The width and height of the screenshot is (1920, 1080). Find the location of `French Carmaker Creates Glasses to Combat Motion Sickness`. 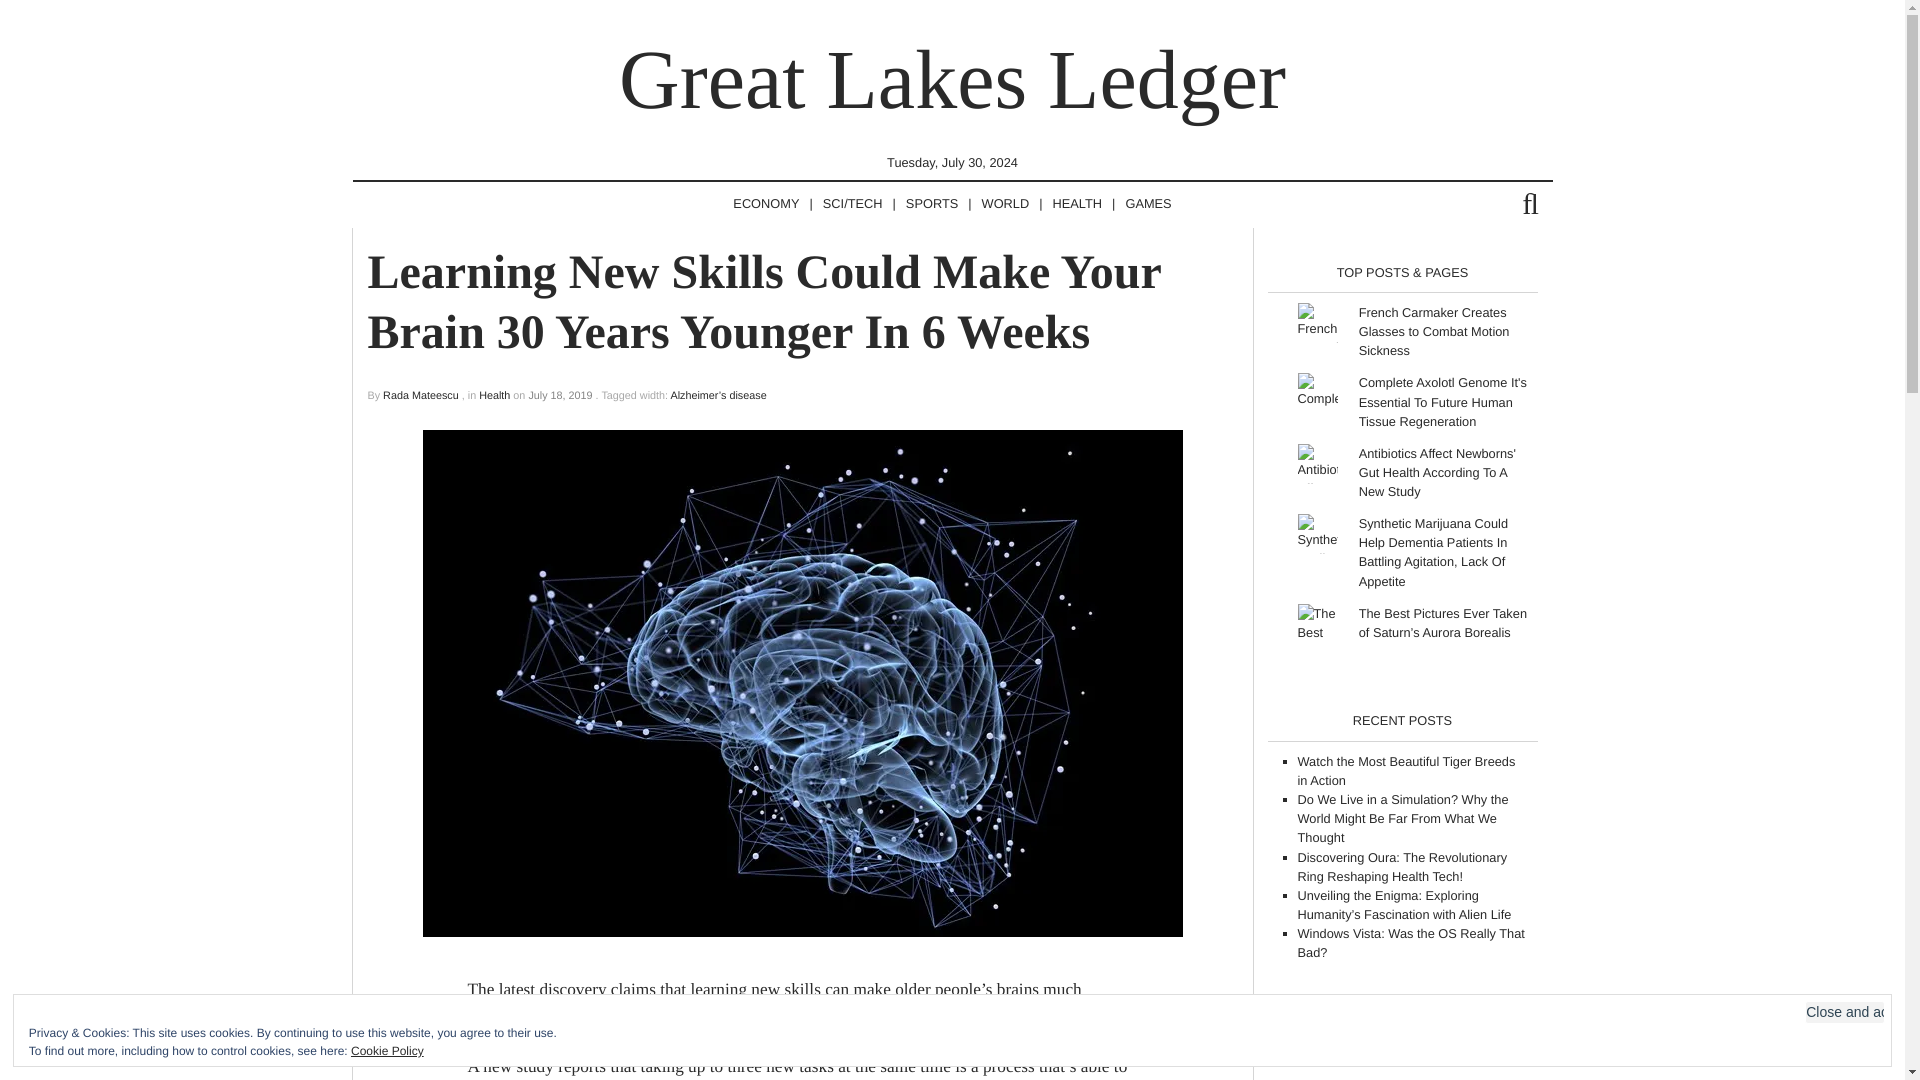

French Carmaker Creates Glasses to Combat Motion Sickness is located at coordinates (1434, 330).